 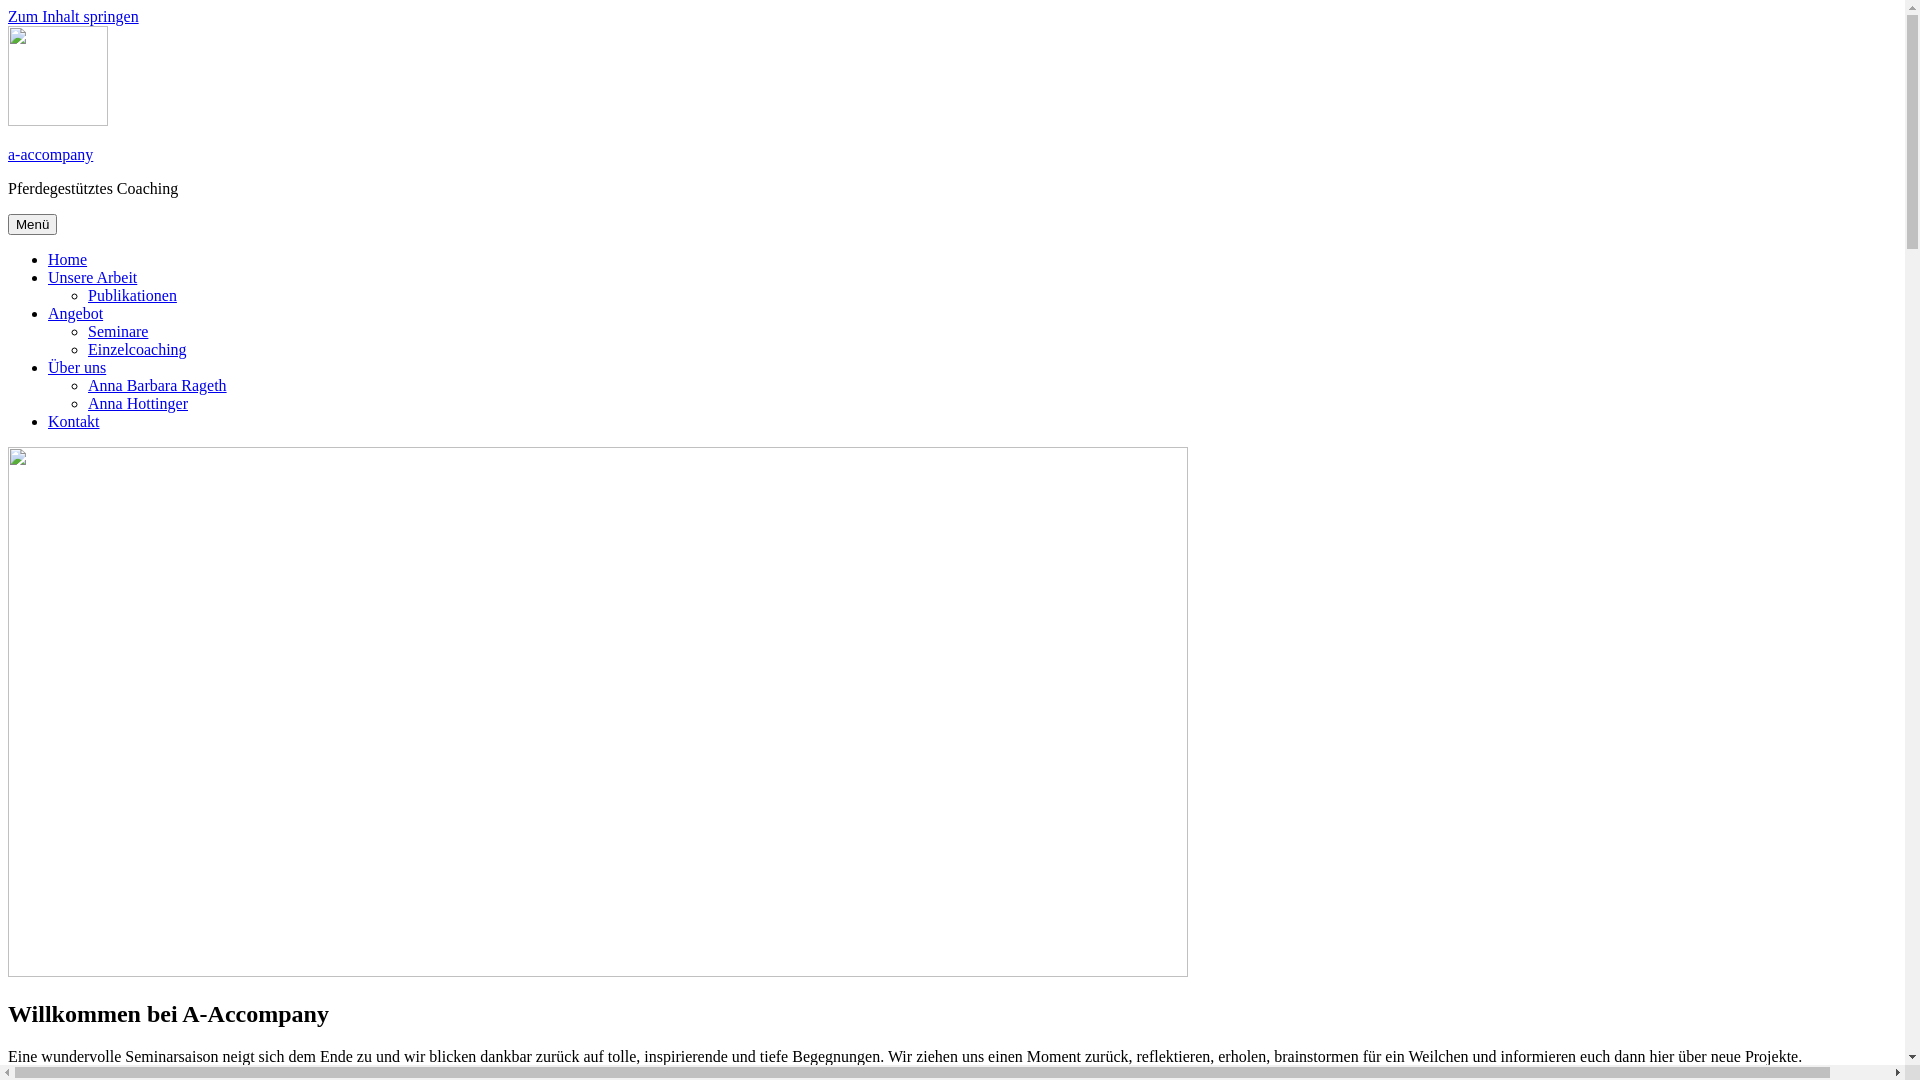 What do you see at coordinates (138, 350) in the screenshot?
I see `Einzelcoaching` at bounding box center [138, 350].